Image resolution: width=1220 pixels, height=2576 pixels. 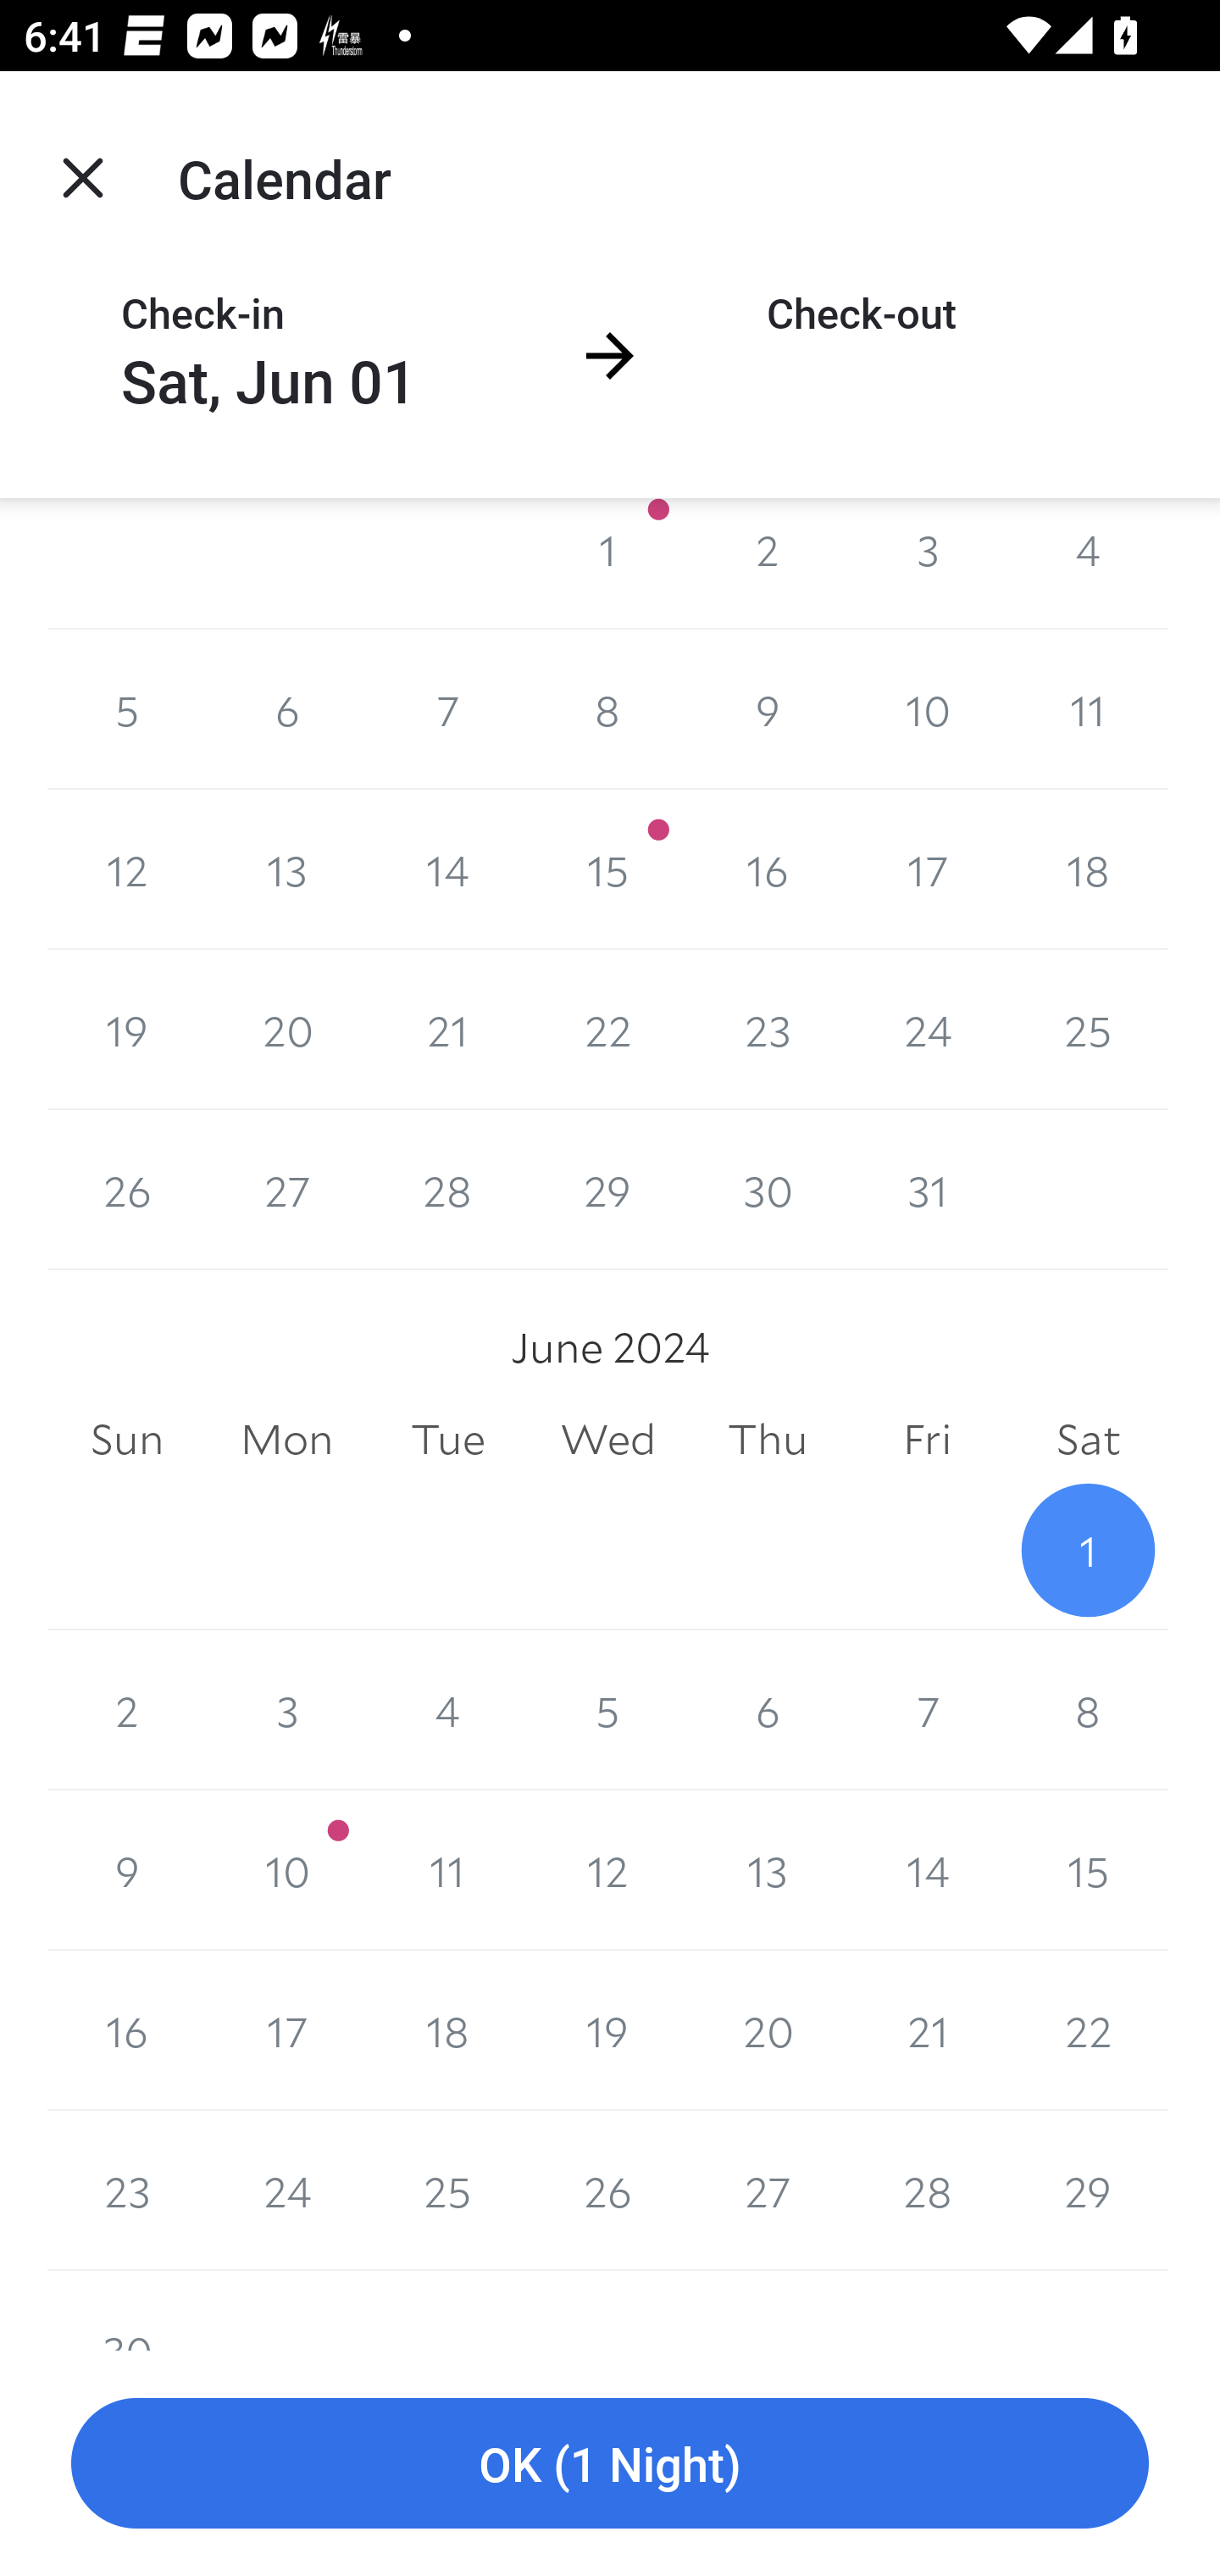 What do you see at coordinates (286, 1710) in the screenshot?
I see `3 3 June 2024` at bounding box center [286, 1710].